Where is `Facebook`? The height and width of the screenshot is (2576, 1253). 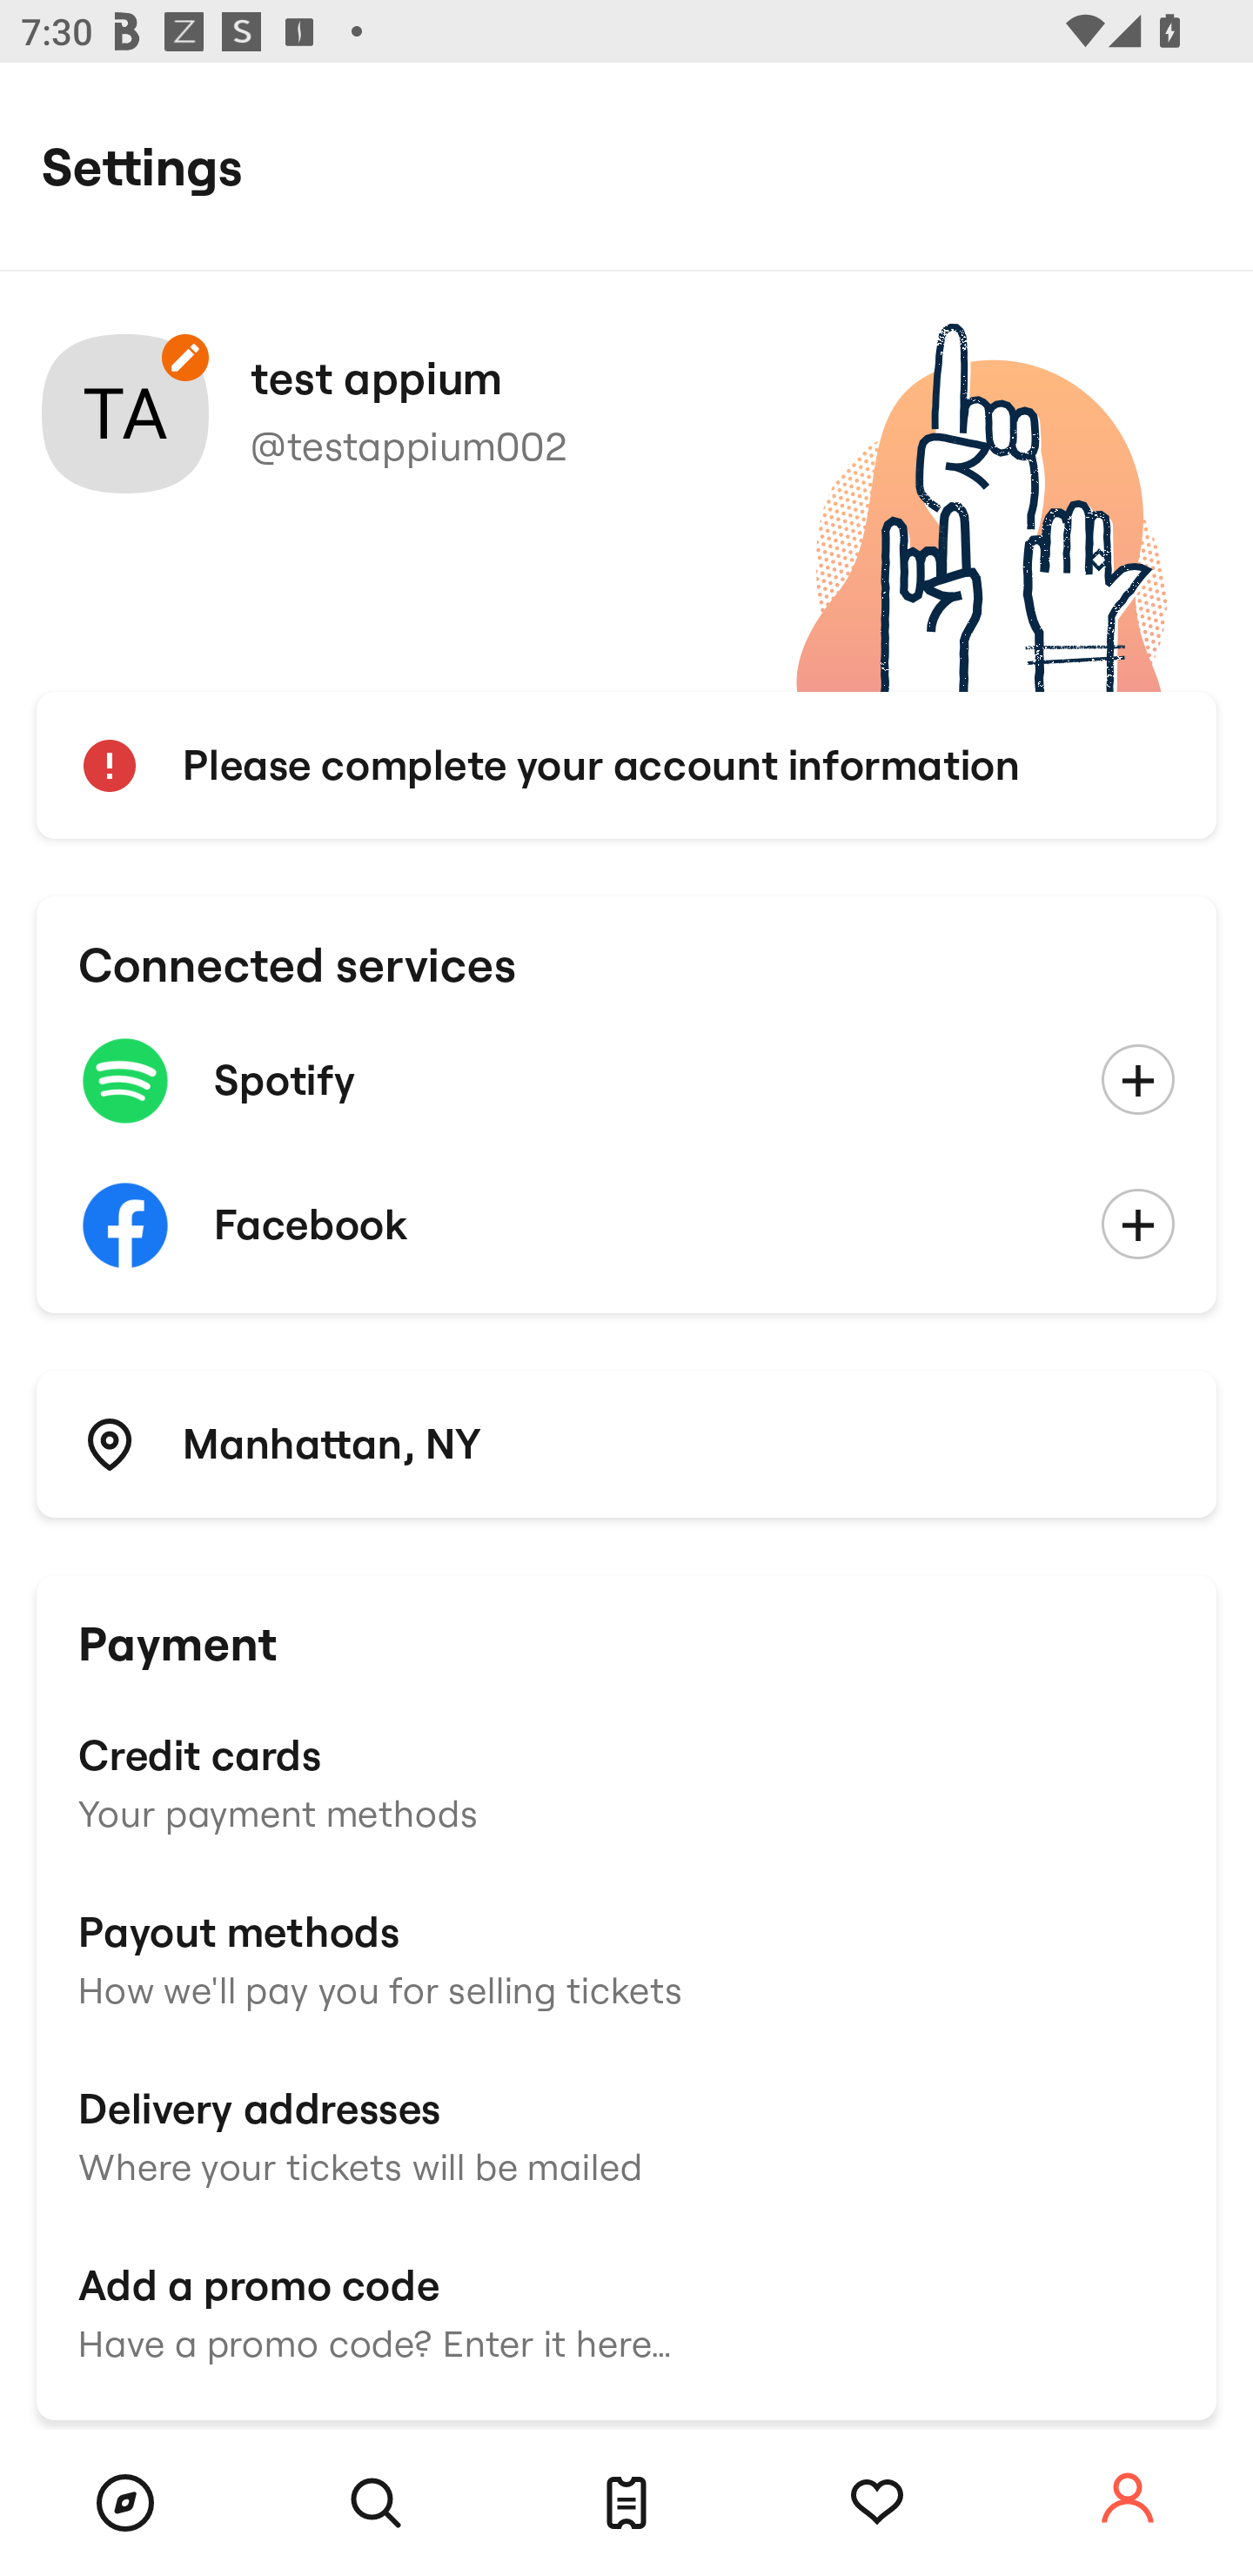
Facebook is located at coordinates (626, 1225).